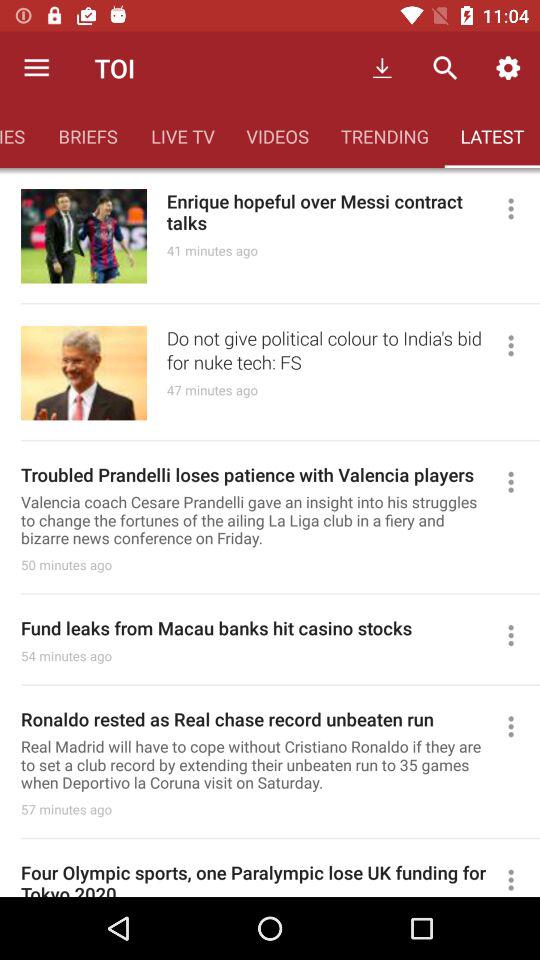 This screenshot has height=960, width=540. I want to click on three dot menu, so click(520, 482).